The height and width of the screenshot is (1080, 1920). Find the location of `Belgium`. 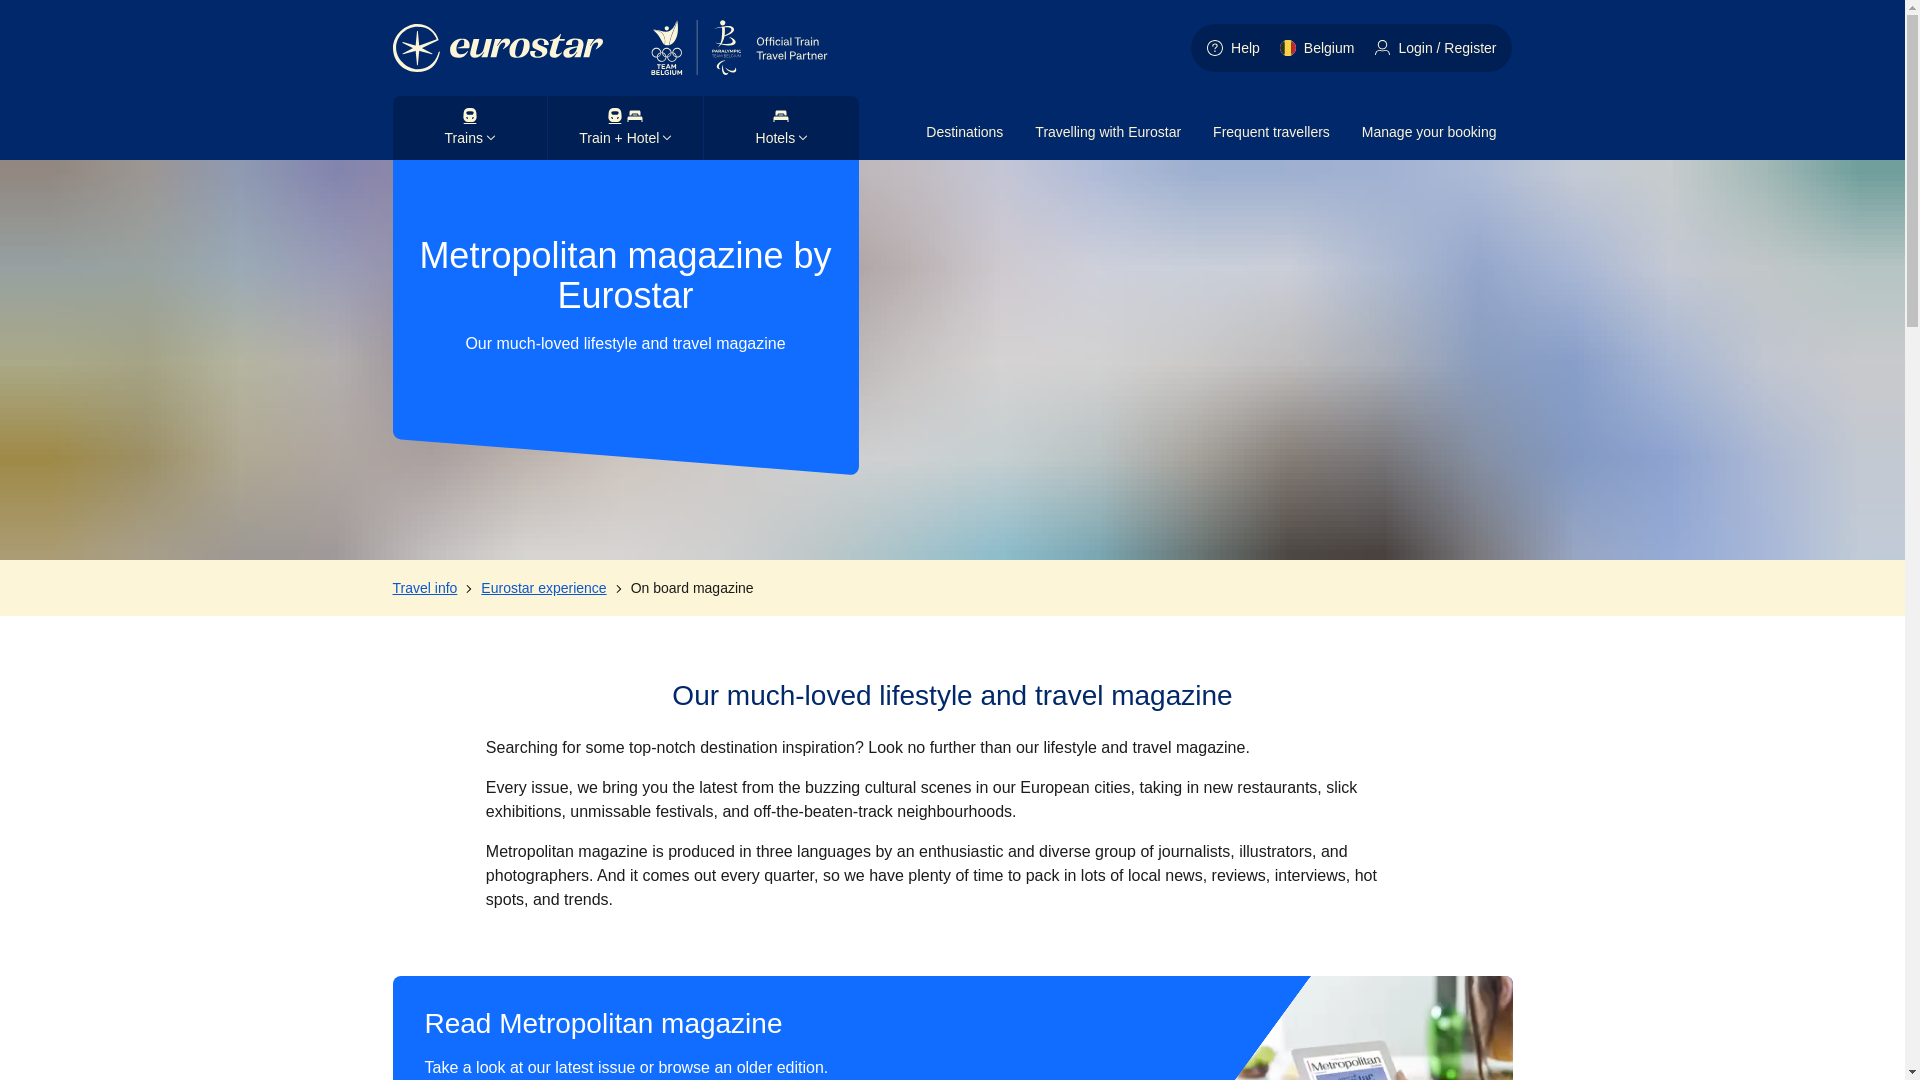

Belgium is located at coordinates (1322, 48).